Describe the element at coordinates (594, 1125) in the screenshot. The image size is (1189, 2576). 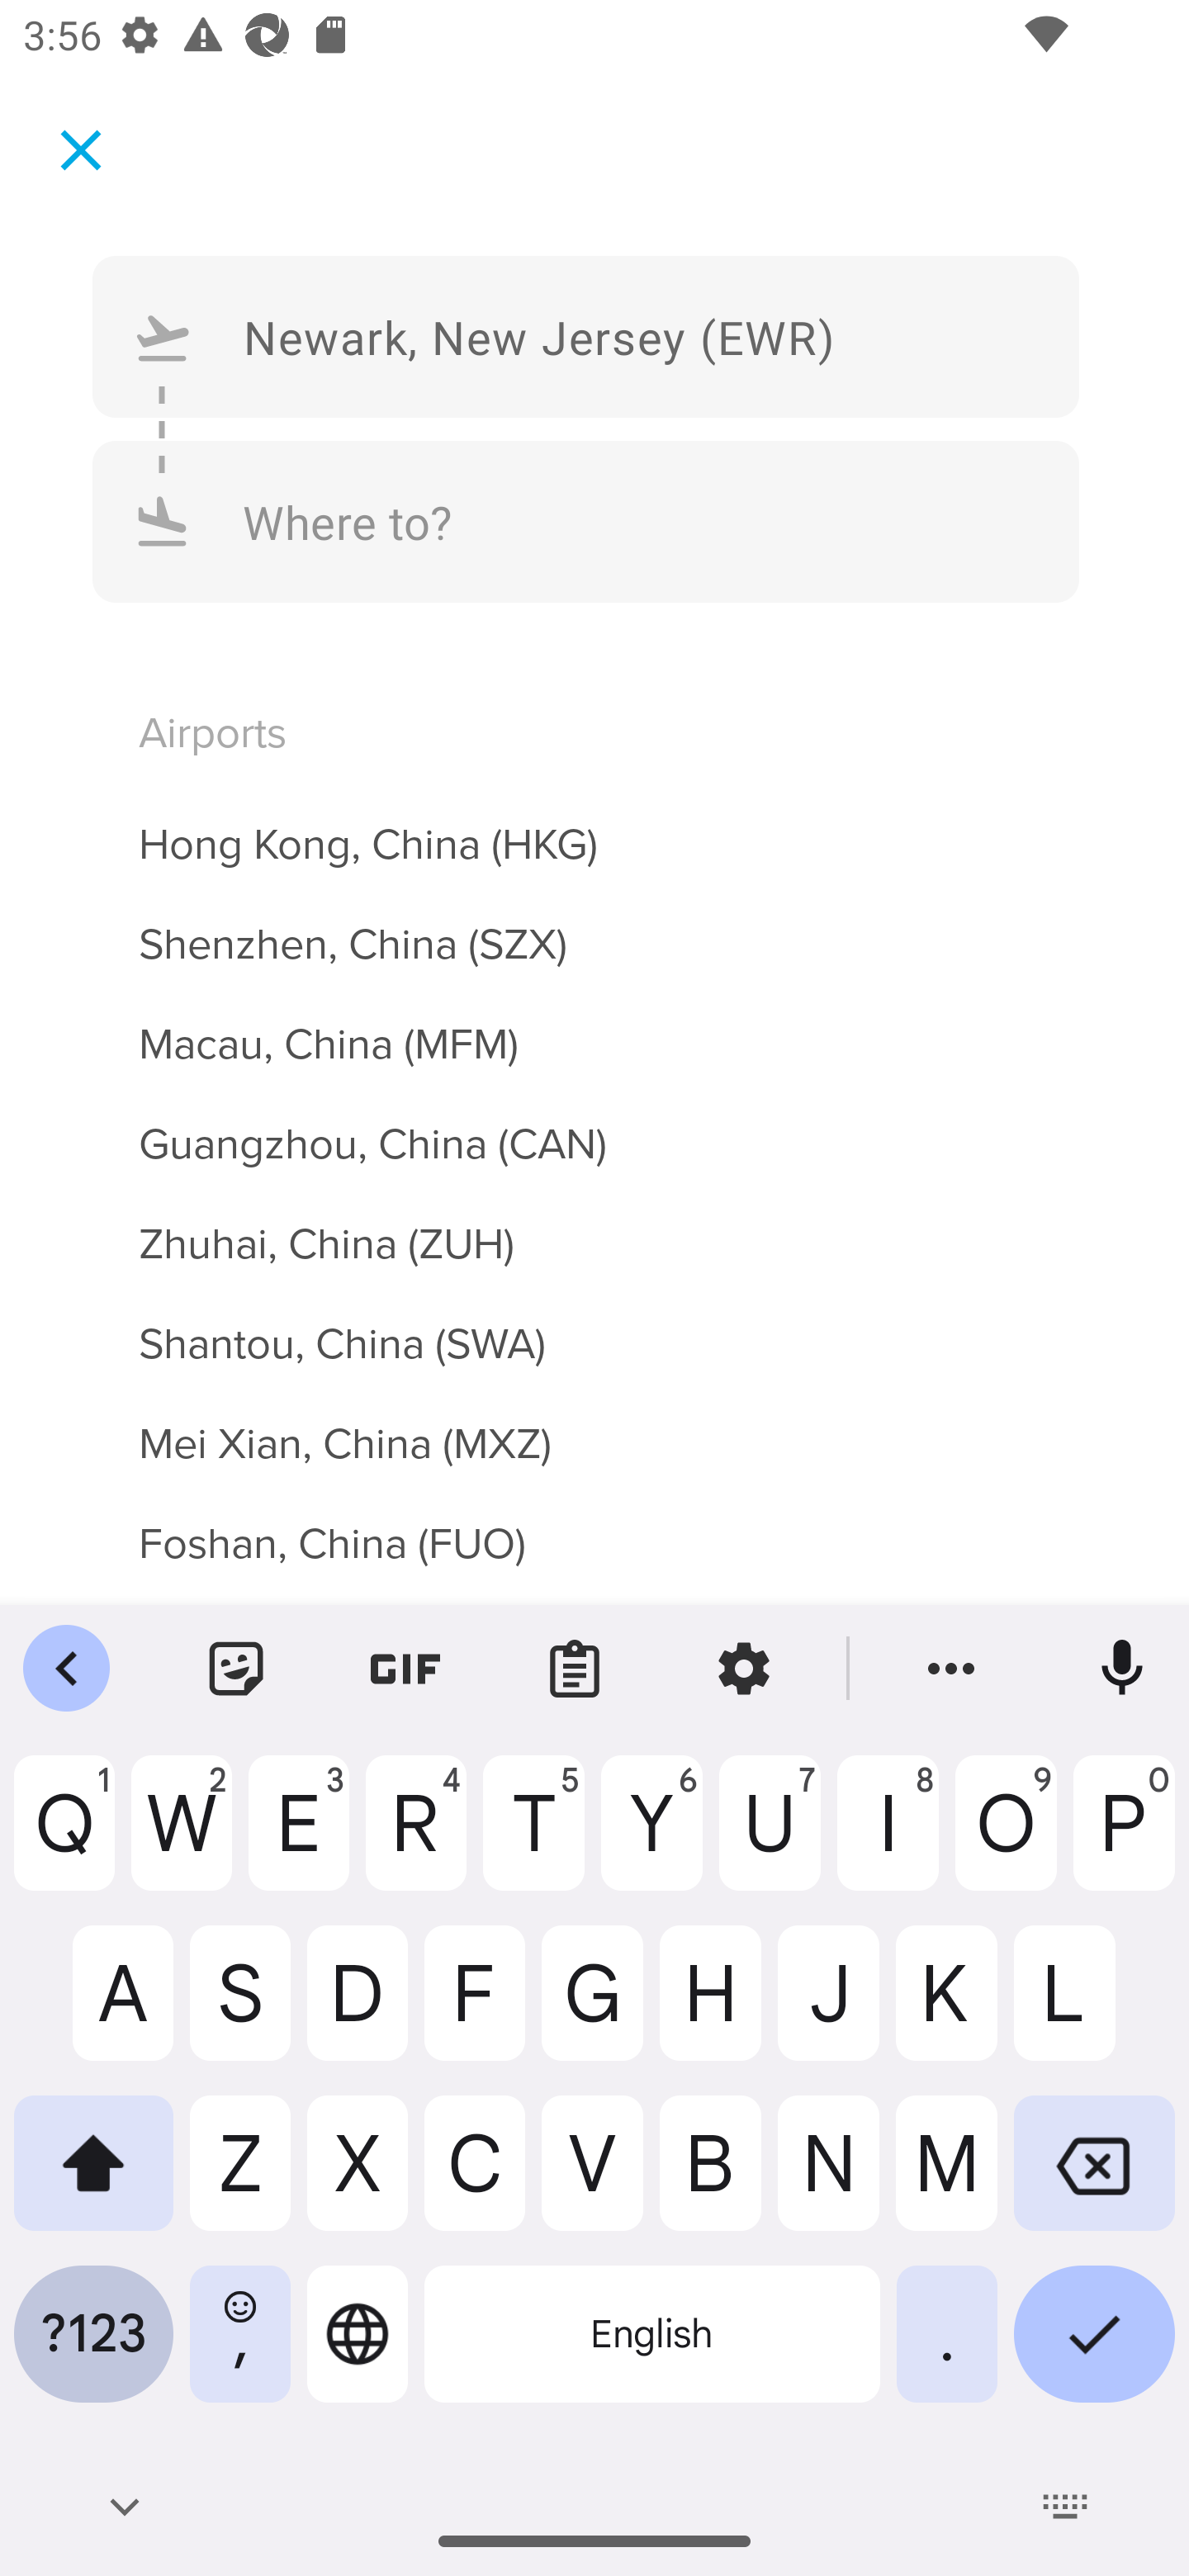
I see `Guangzhou, China (CAN)` at that location.